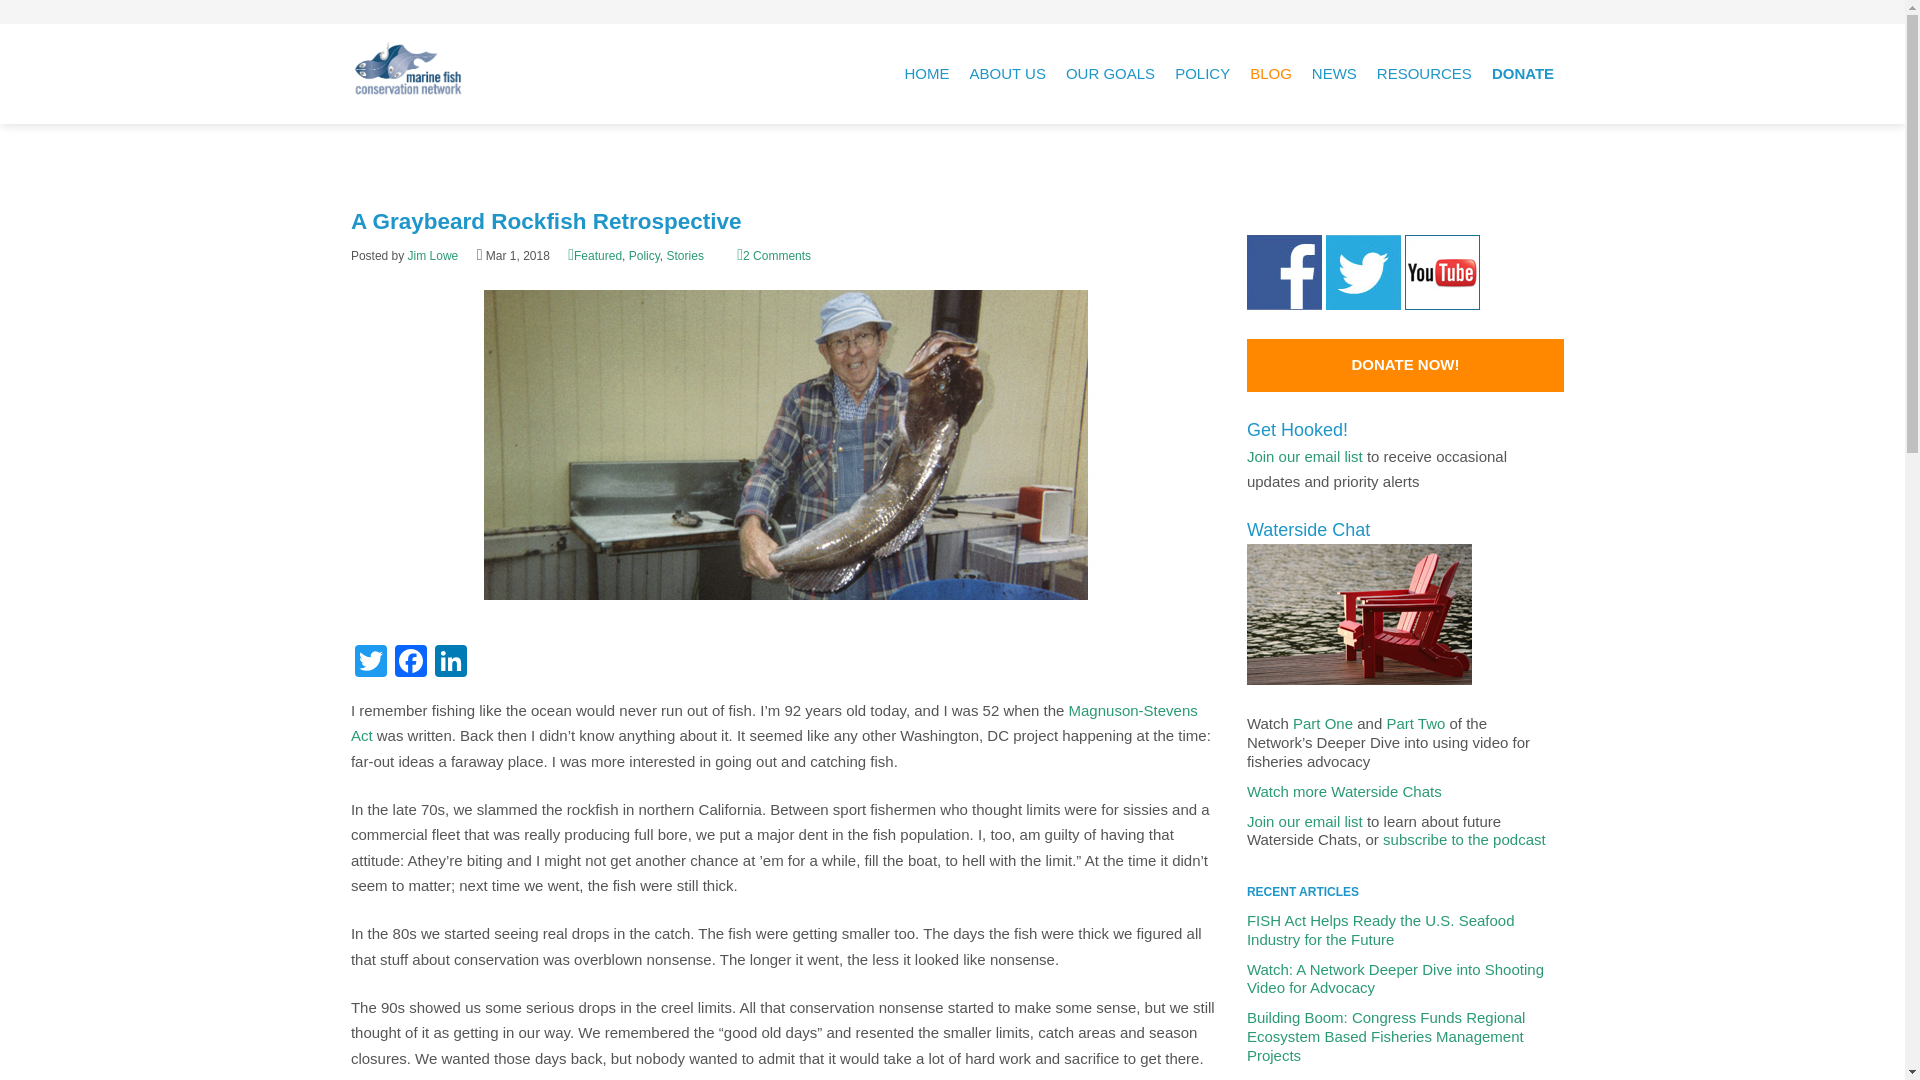 This screenshot has height=1080, width=1920. Describe the element at coordinates (1270, 74) in the screenshot. I see `BLOG` at that location.